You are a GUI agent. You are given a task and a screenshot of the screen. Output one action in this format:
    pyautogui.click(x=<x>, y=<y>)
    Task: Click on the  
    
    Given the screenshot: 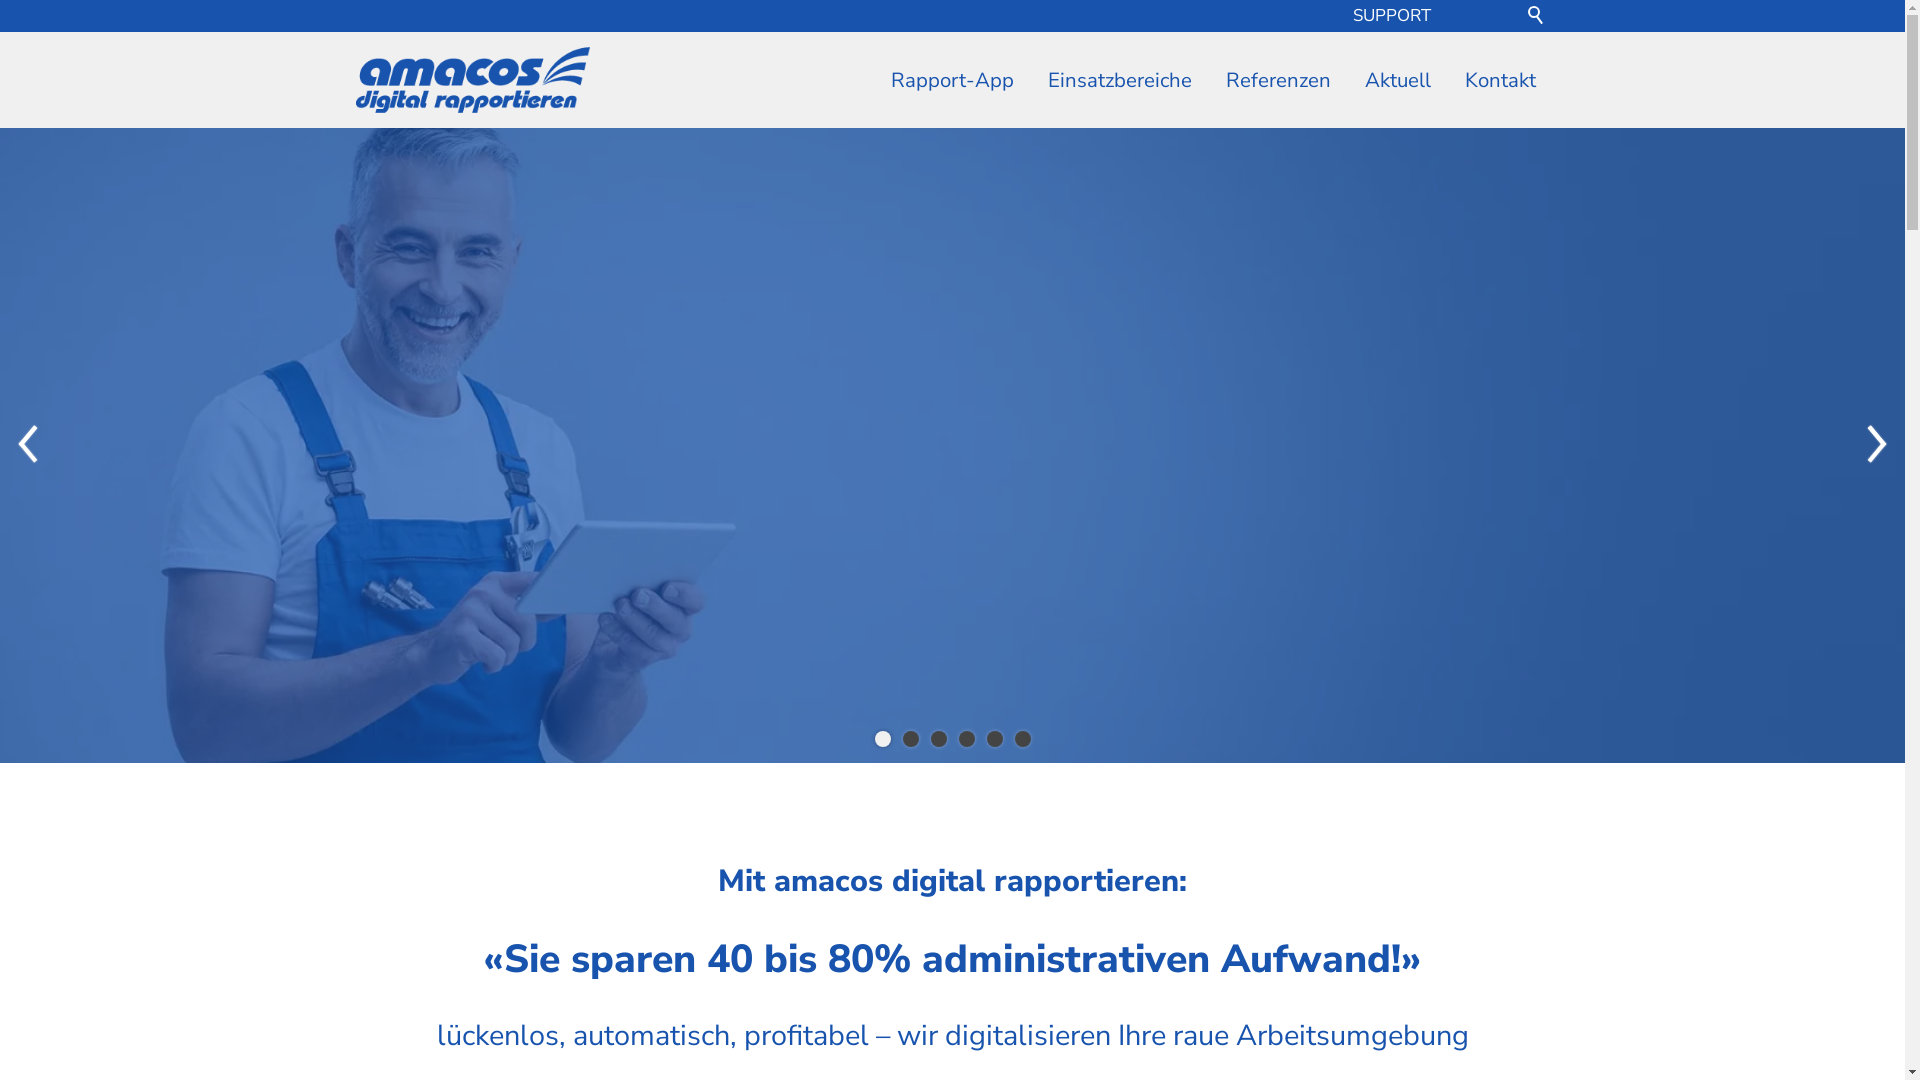 What is the action you would take?
    pyautogui.click(x=1496, y=16)
    